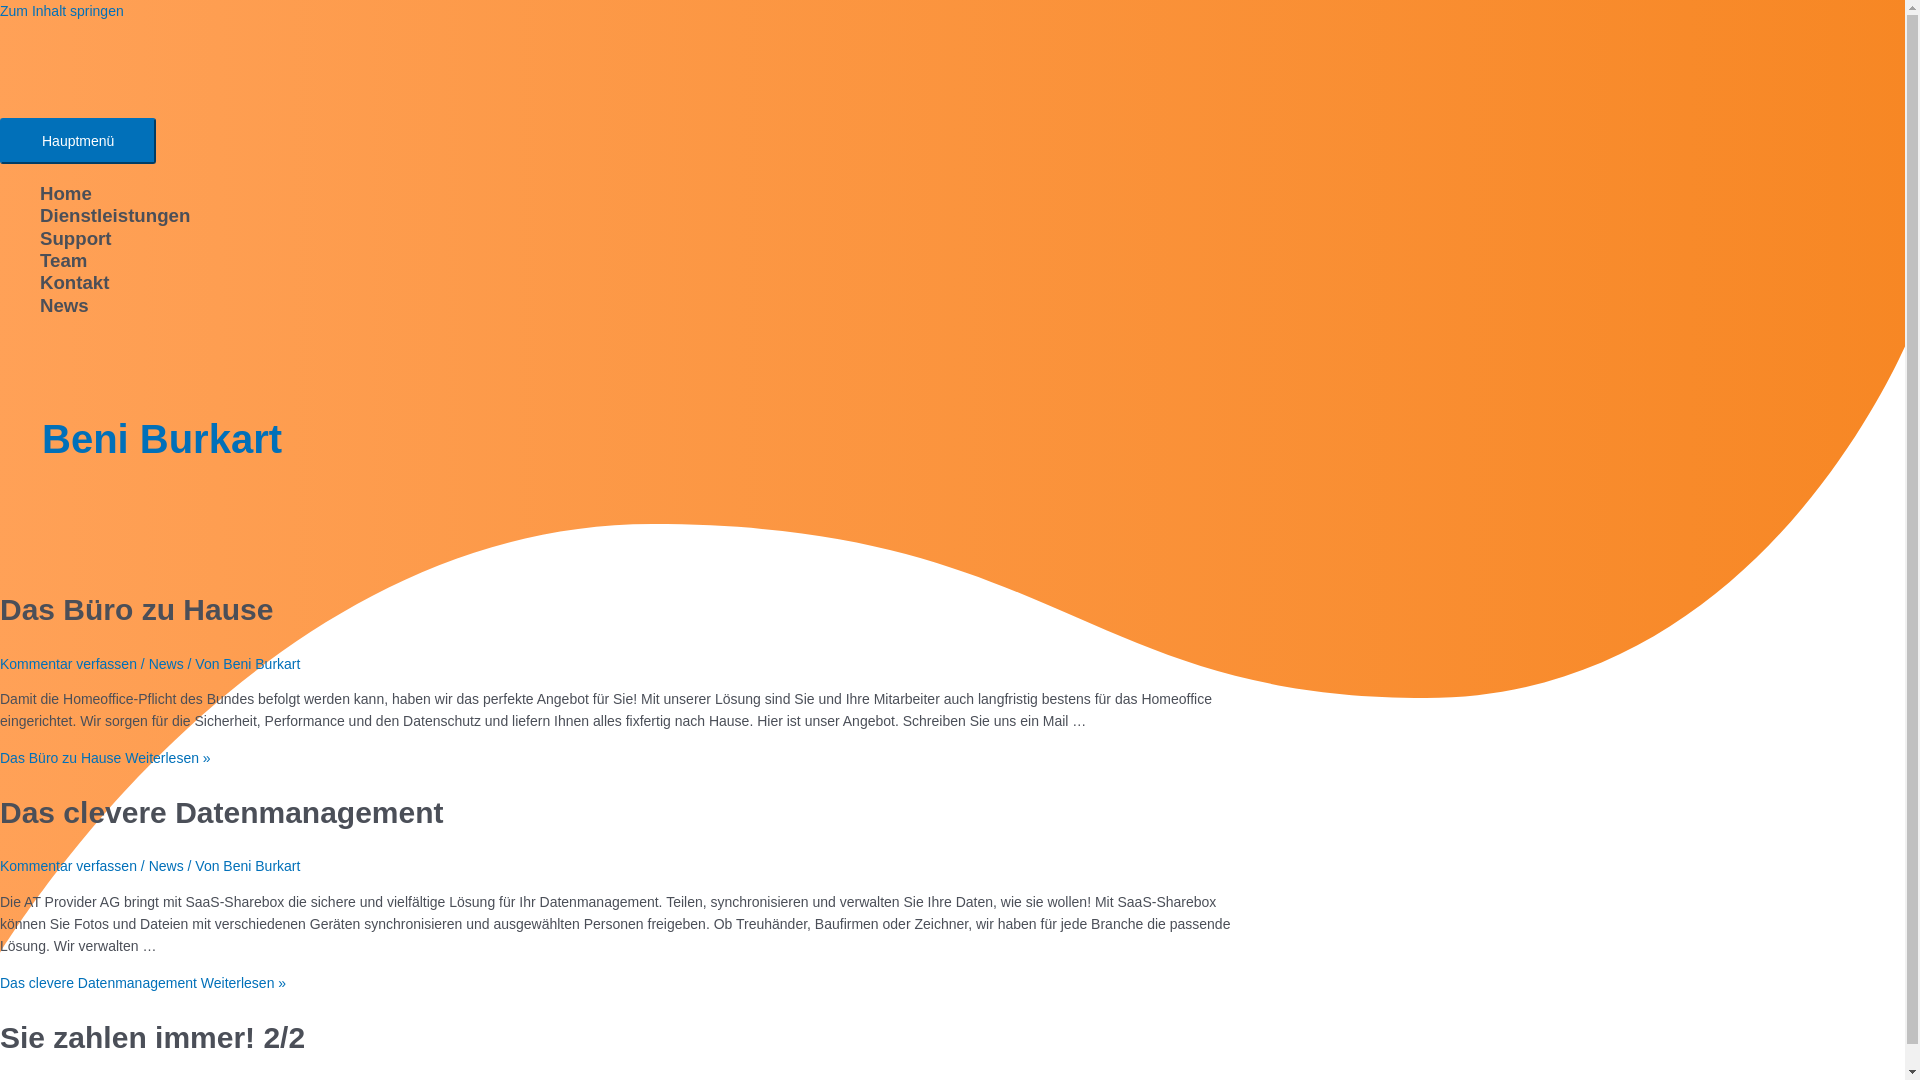  What do you see at coordinates (640, 283) in the screenshot?
I see `Kontakt` at bounding box center [640, 283].